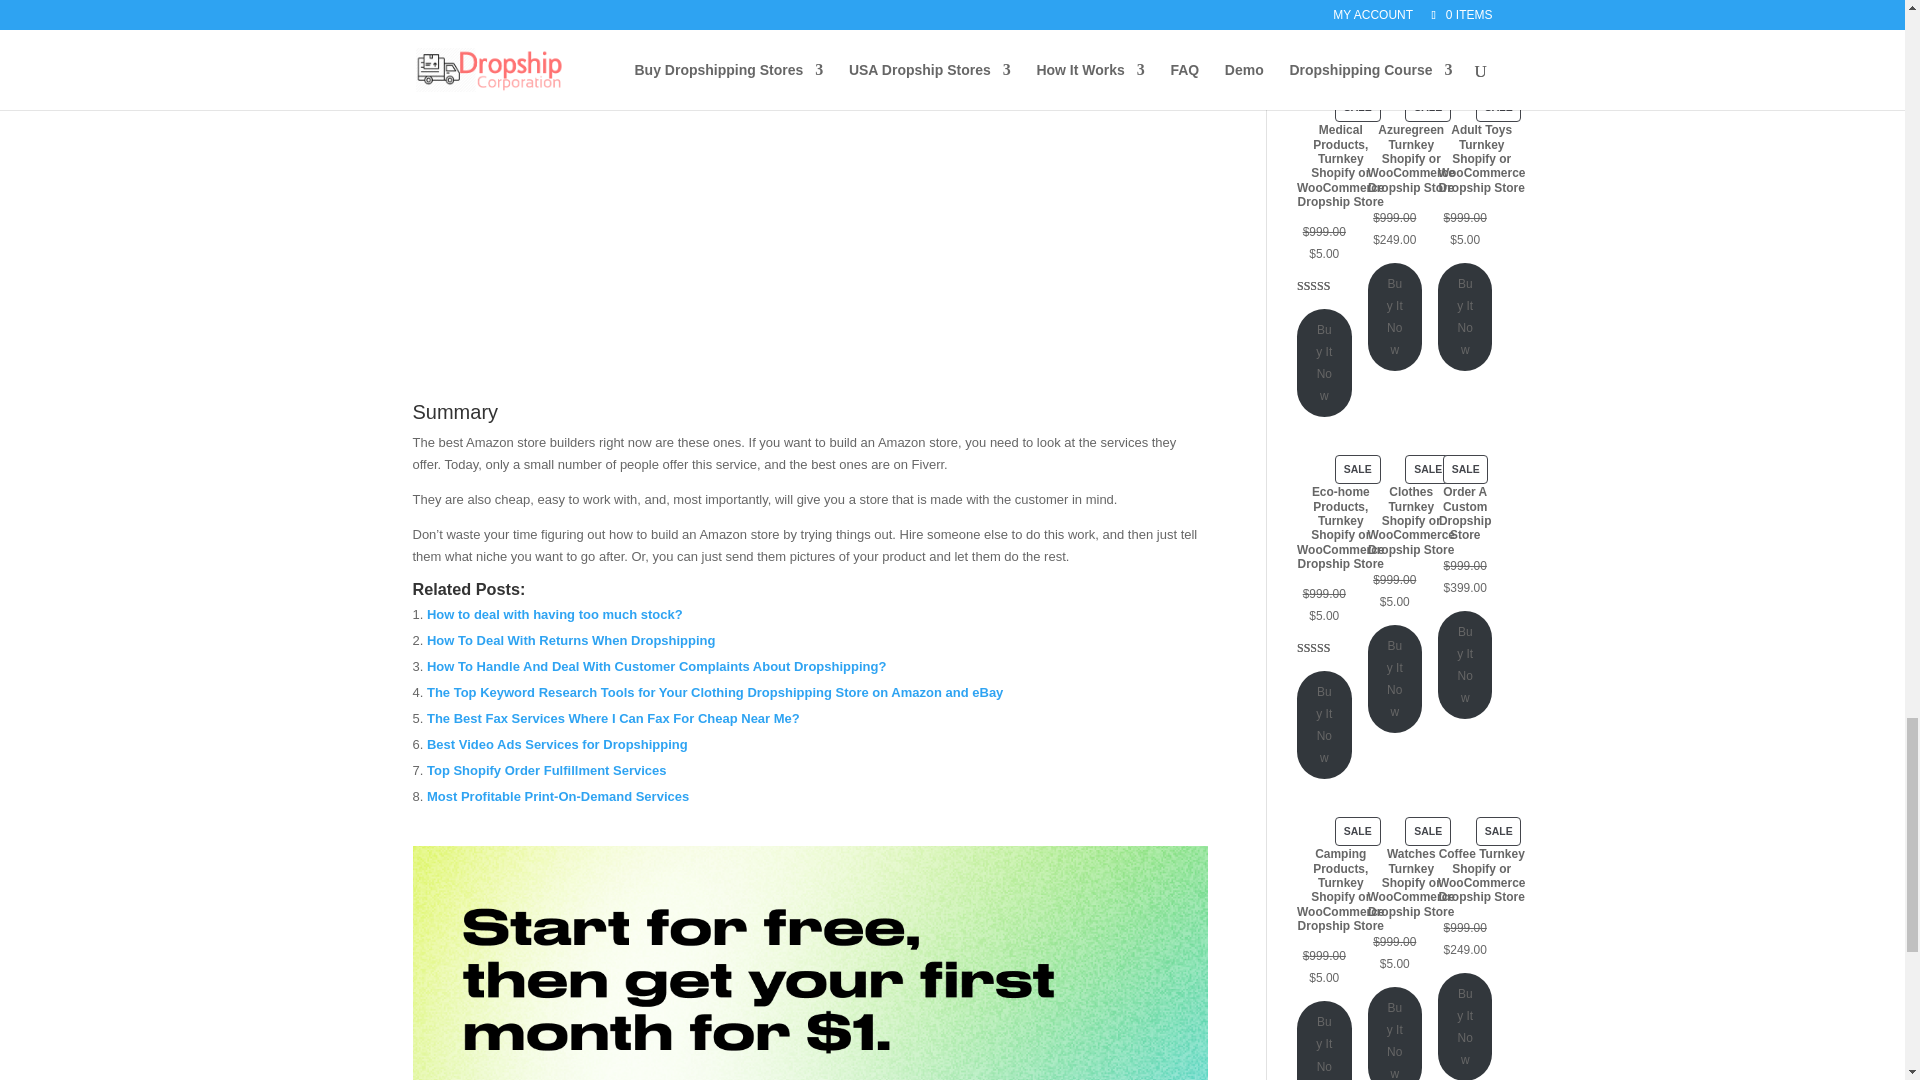 The width and height of the screenshot is (1920, 1080). Describe the element at coordinates (556, 744) in the screenshot. I see `Best Video Ads Services for Dropshipping` at that location.